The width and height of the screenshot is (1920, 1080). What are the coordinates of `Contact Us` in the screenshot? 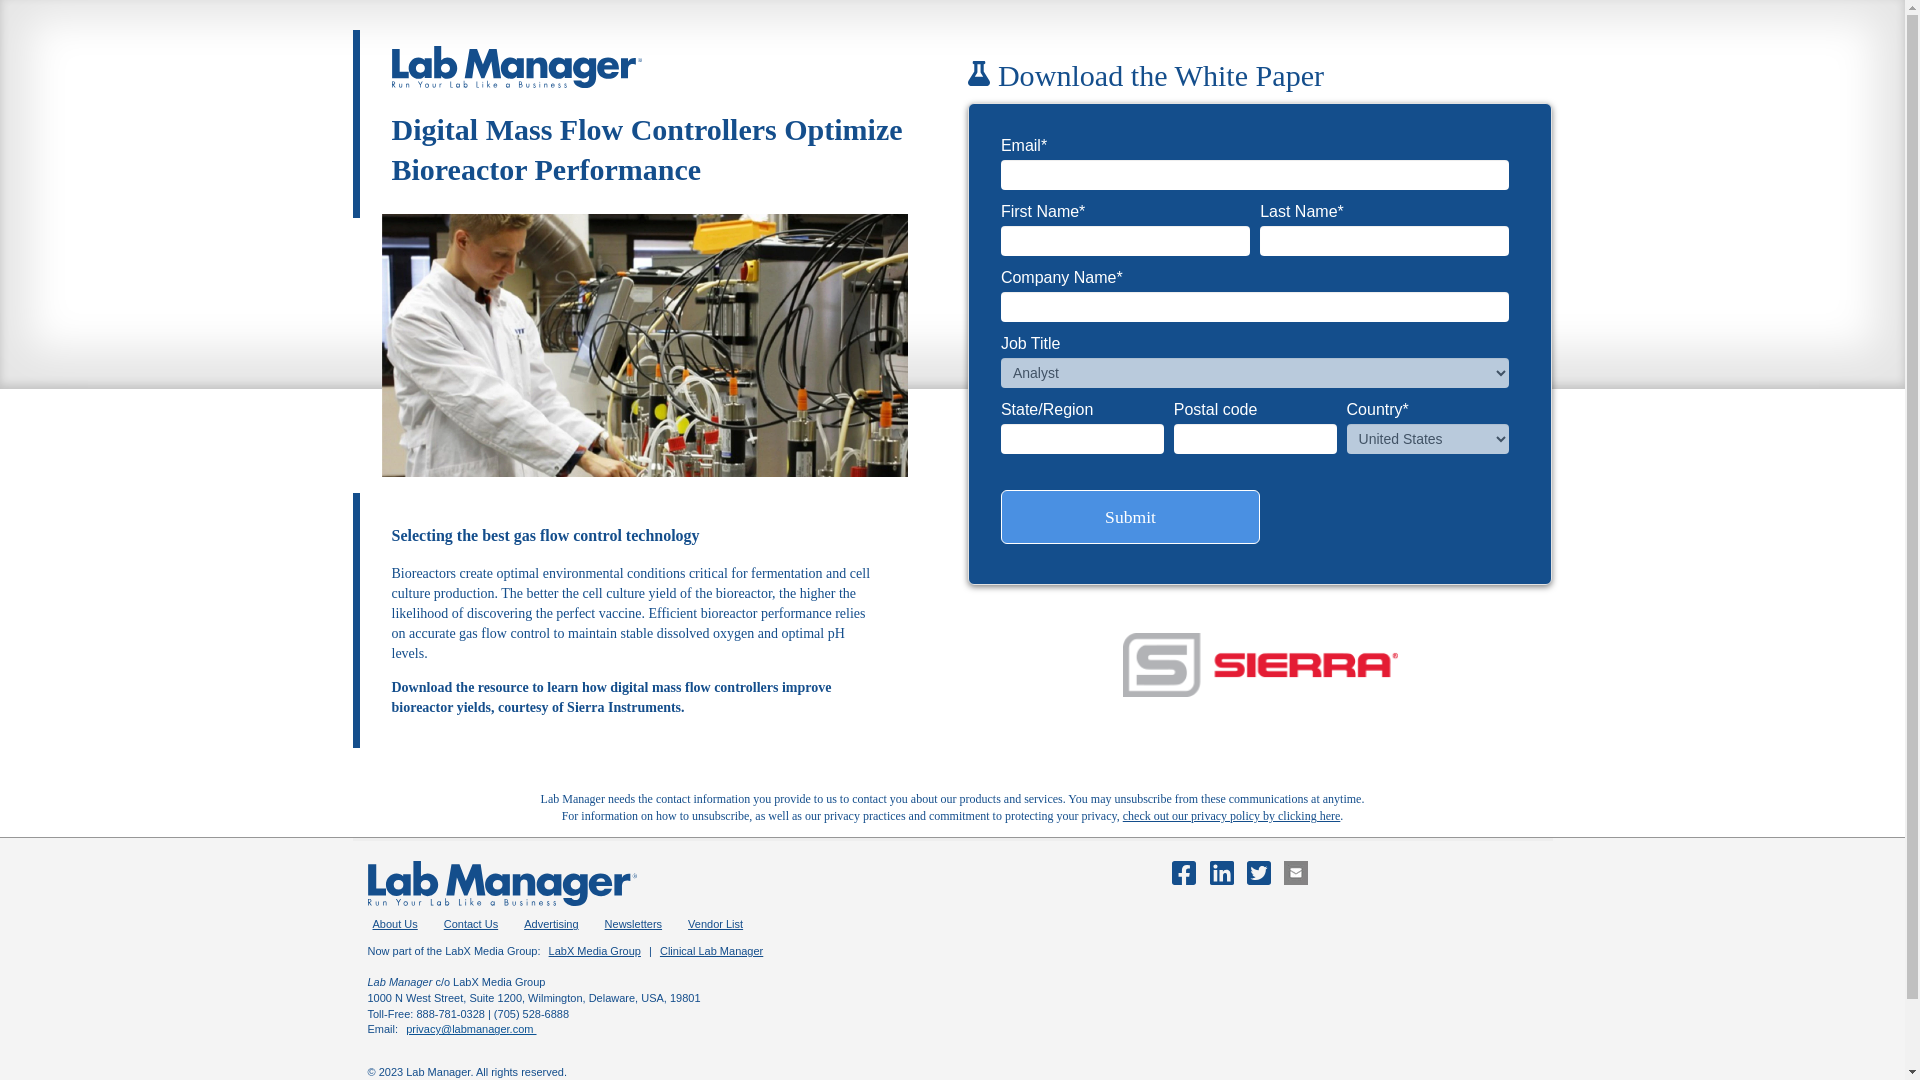 It's located at (471, 924).